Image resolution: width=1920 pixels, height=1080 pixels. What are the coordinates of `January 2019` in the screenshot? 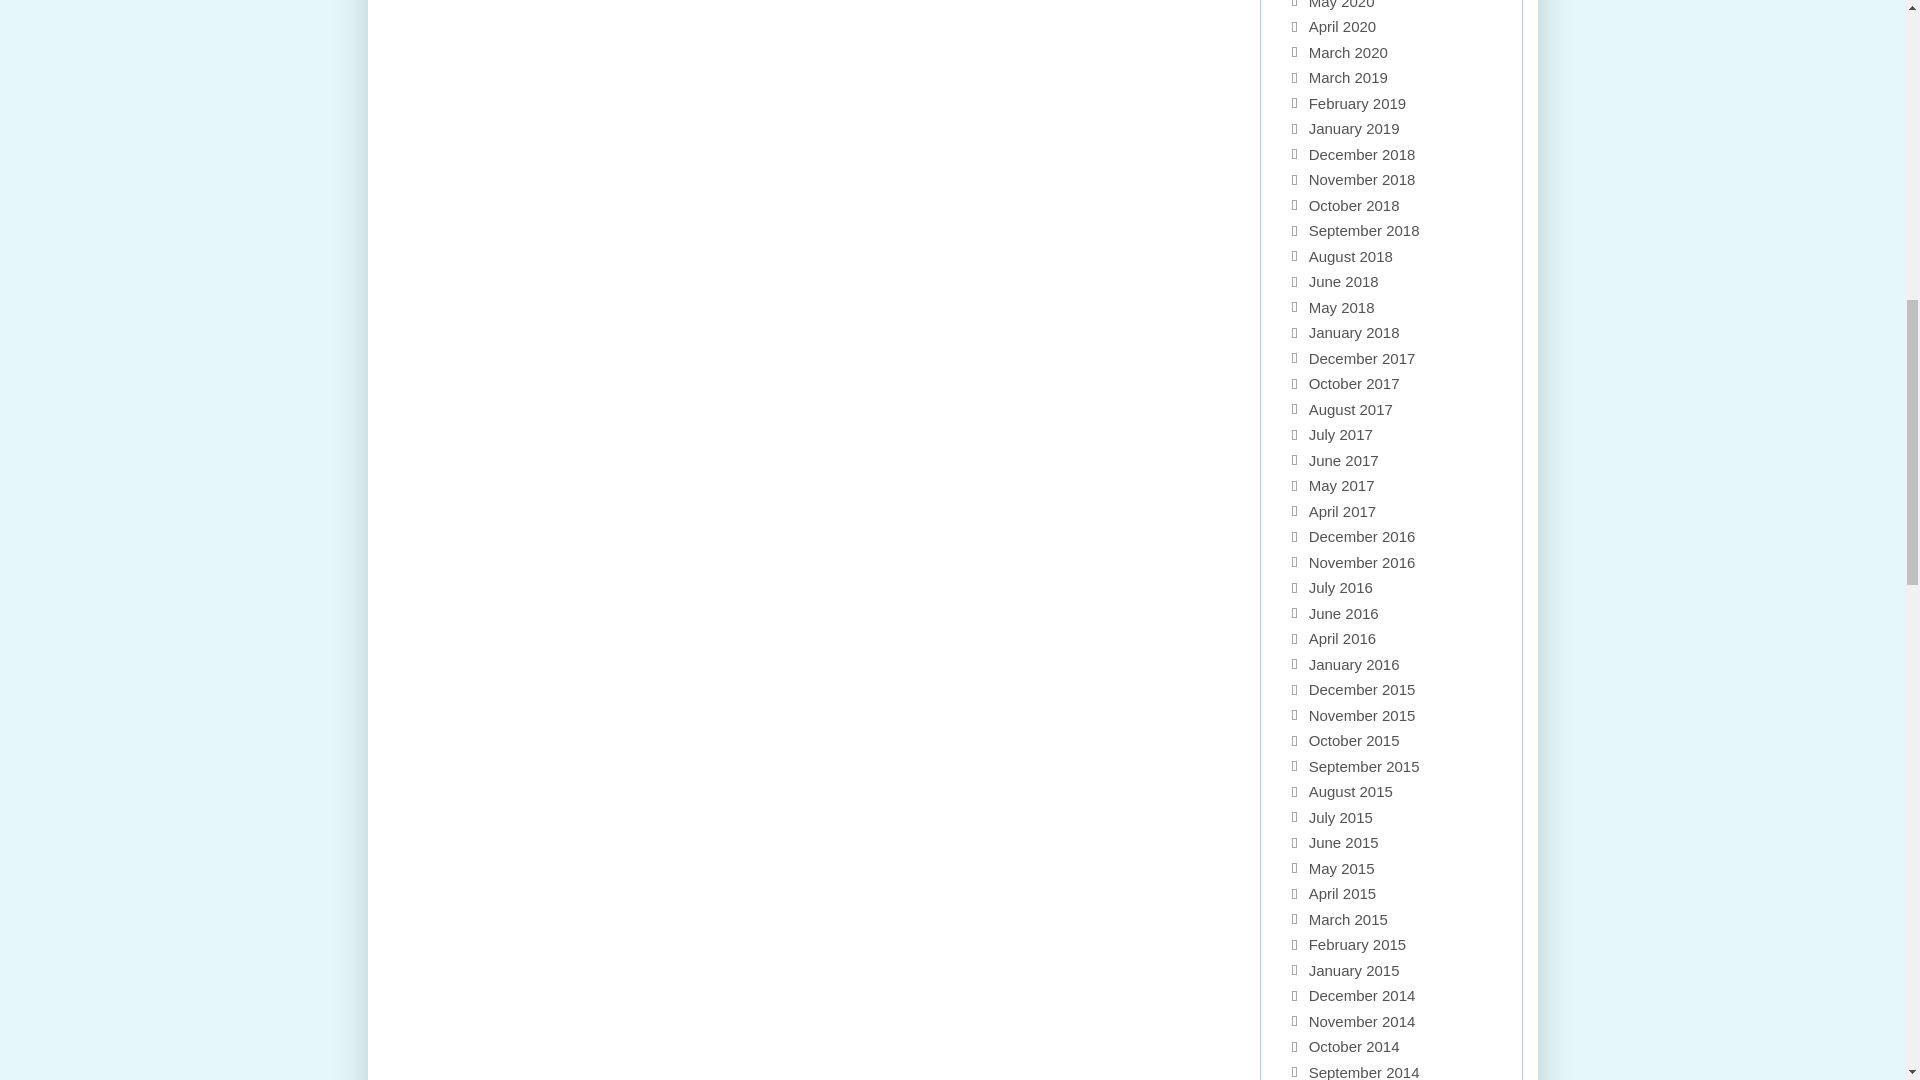 It's located at (1354, 128).